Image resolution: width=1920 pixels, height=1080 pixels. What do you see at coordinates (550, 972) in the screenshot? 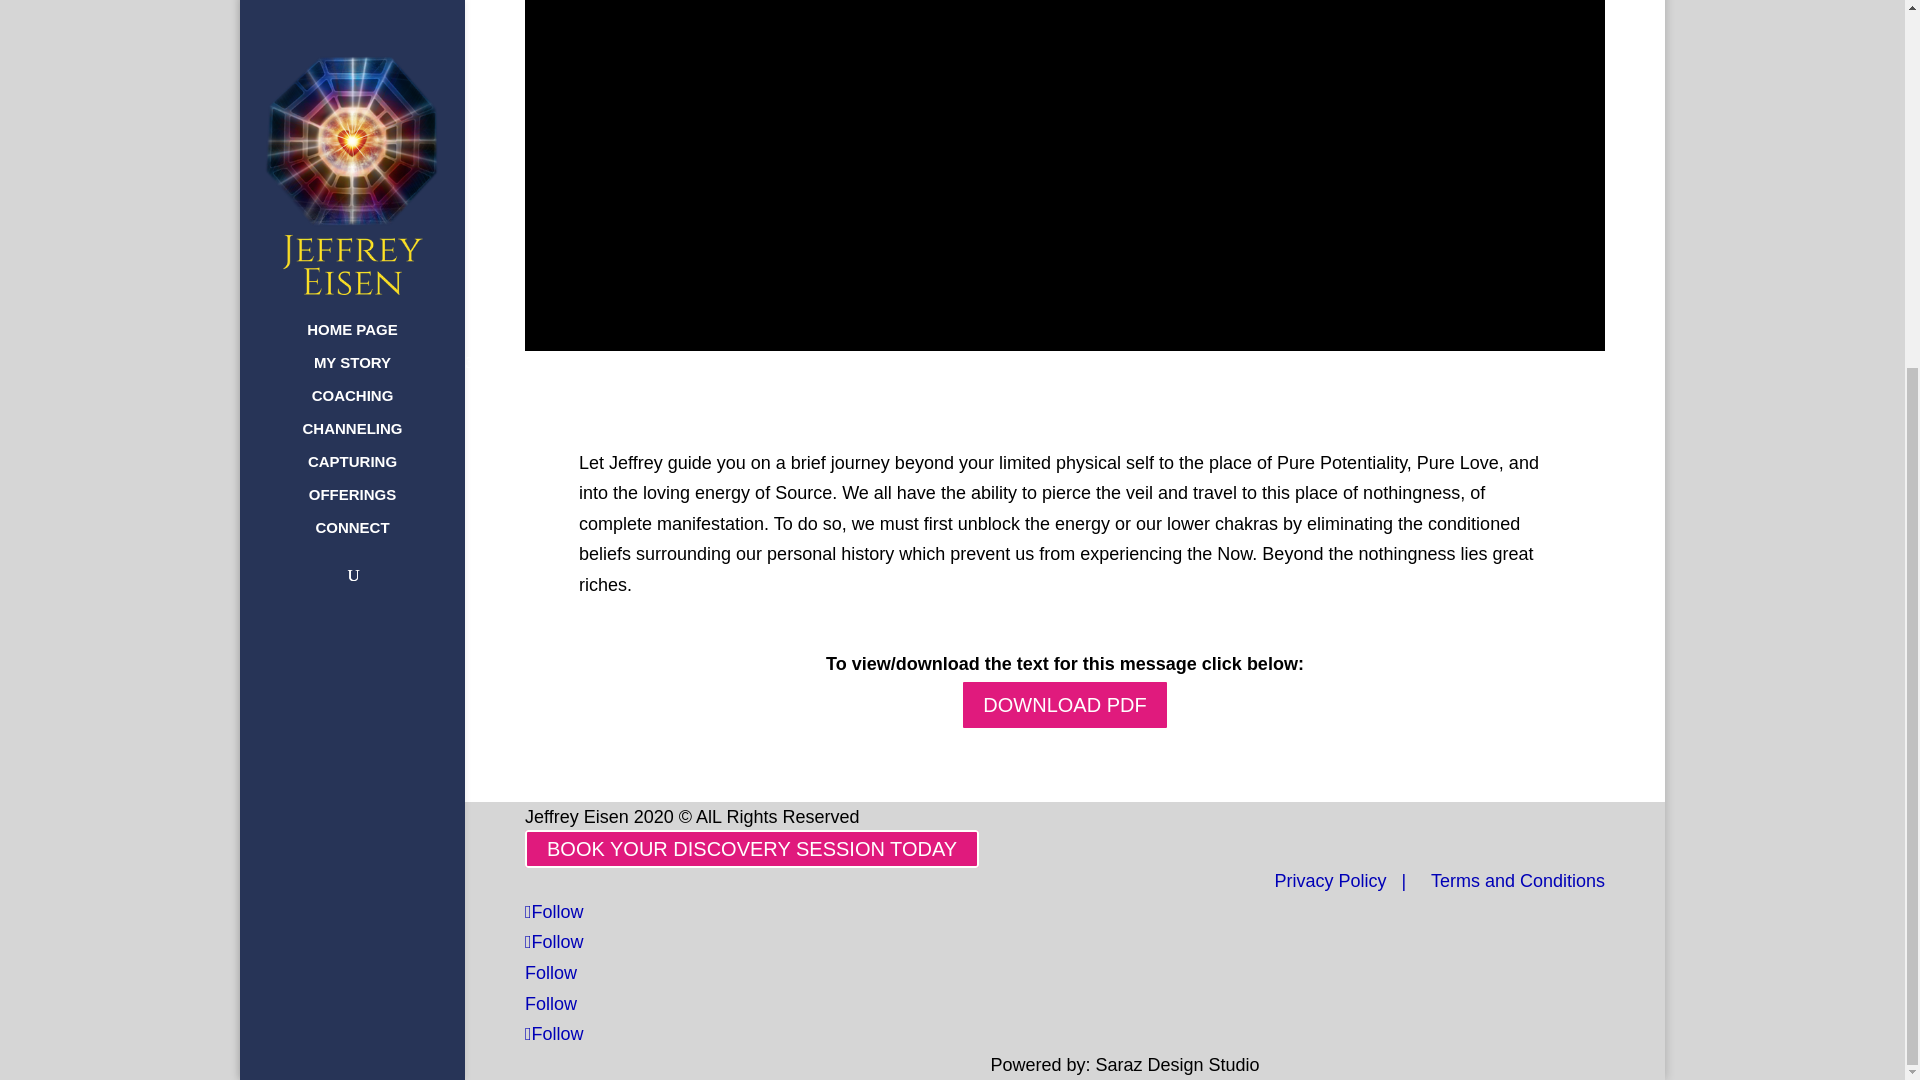
I see `Follow on LinkedIn` at bounding box center [550, 972].